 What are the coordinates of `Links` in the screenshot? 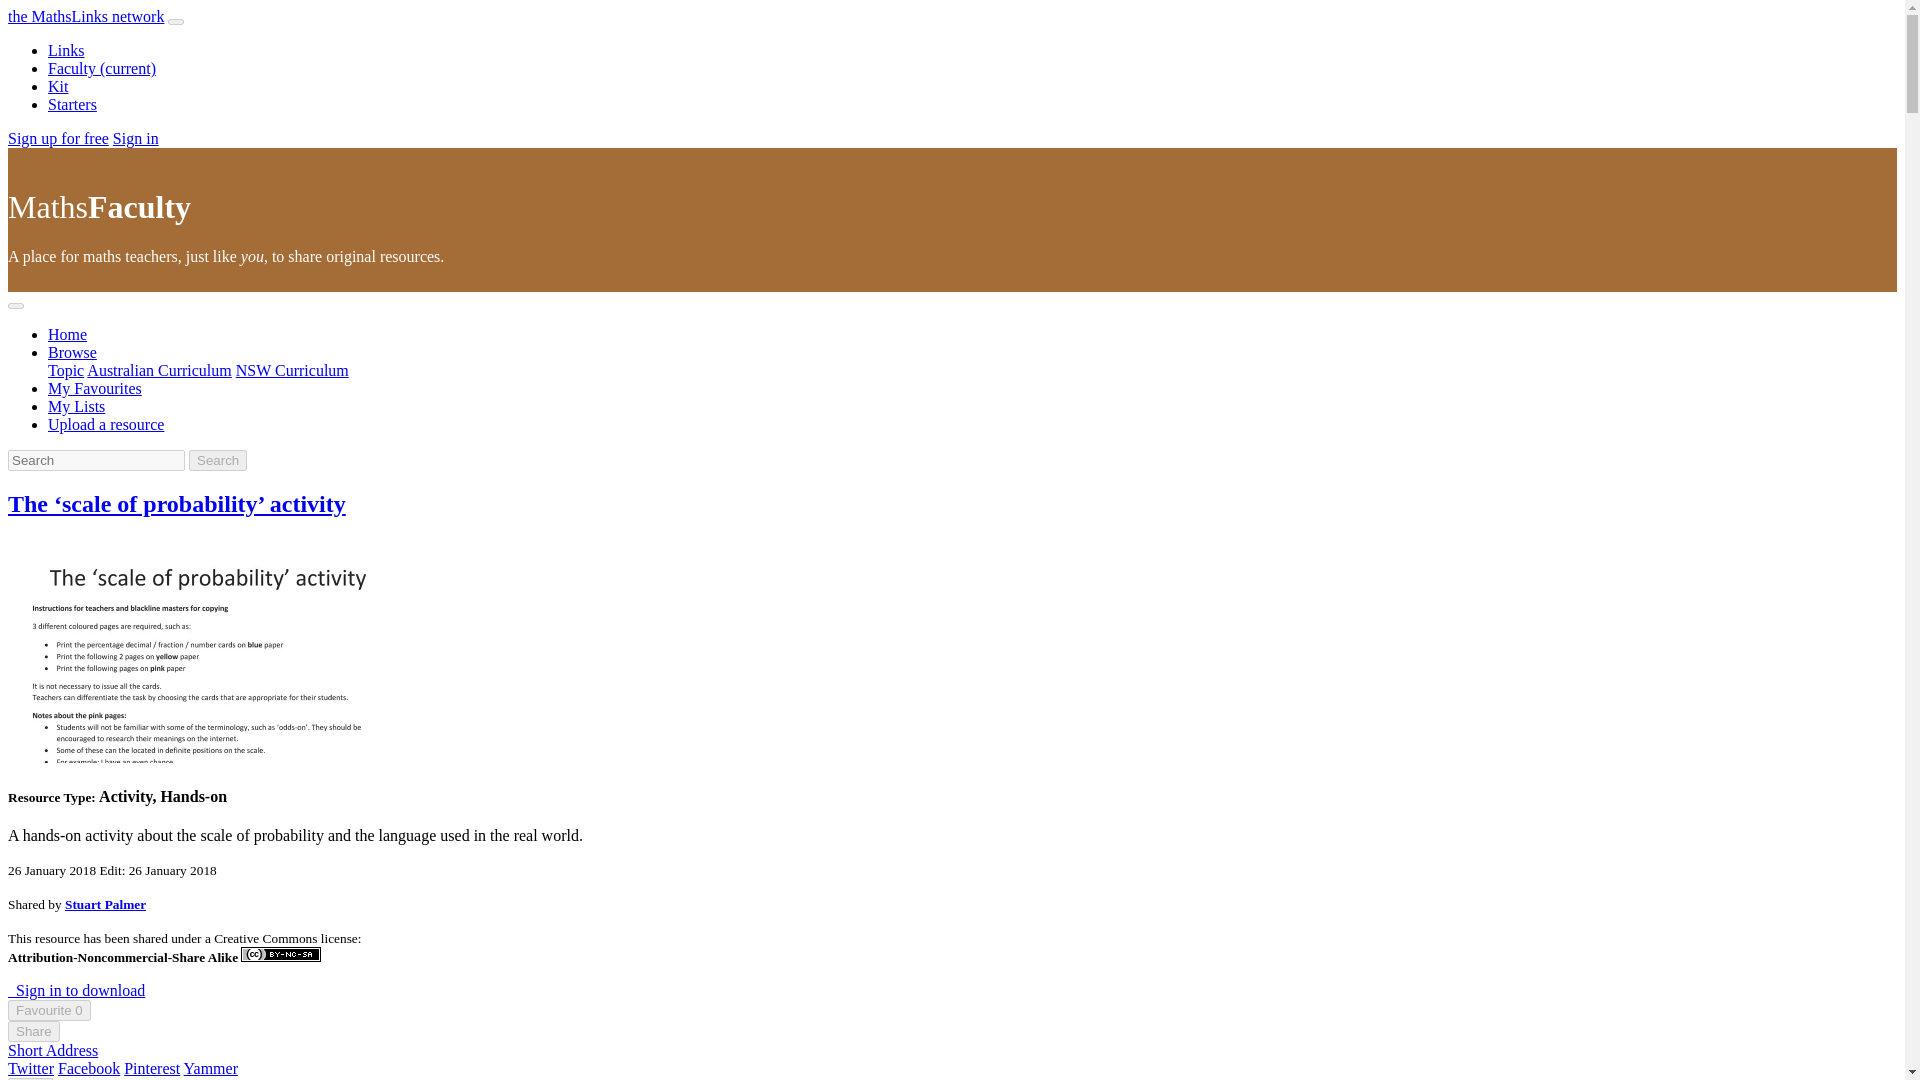 It's located at (66, 50).